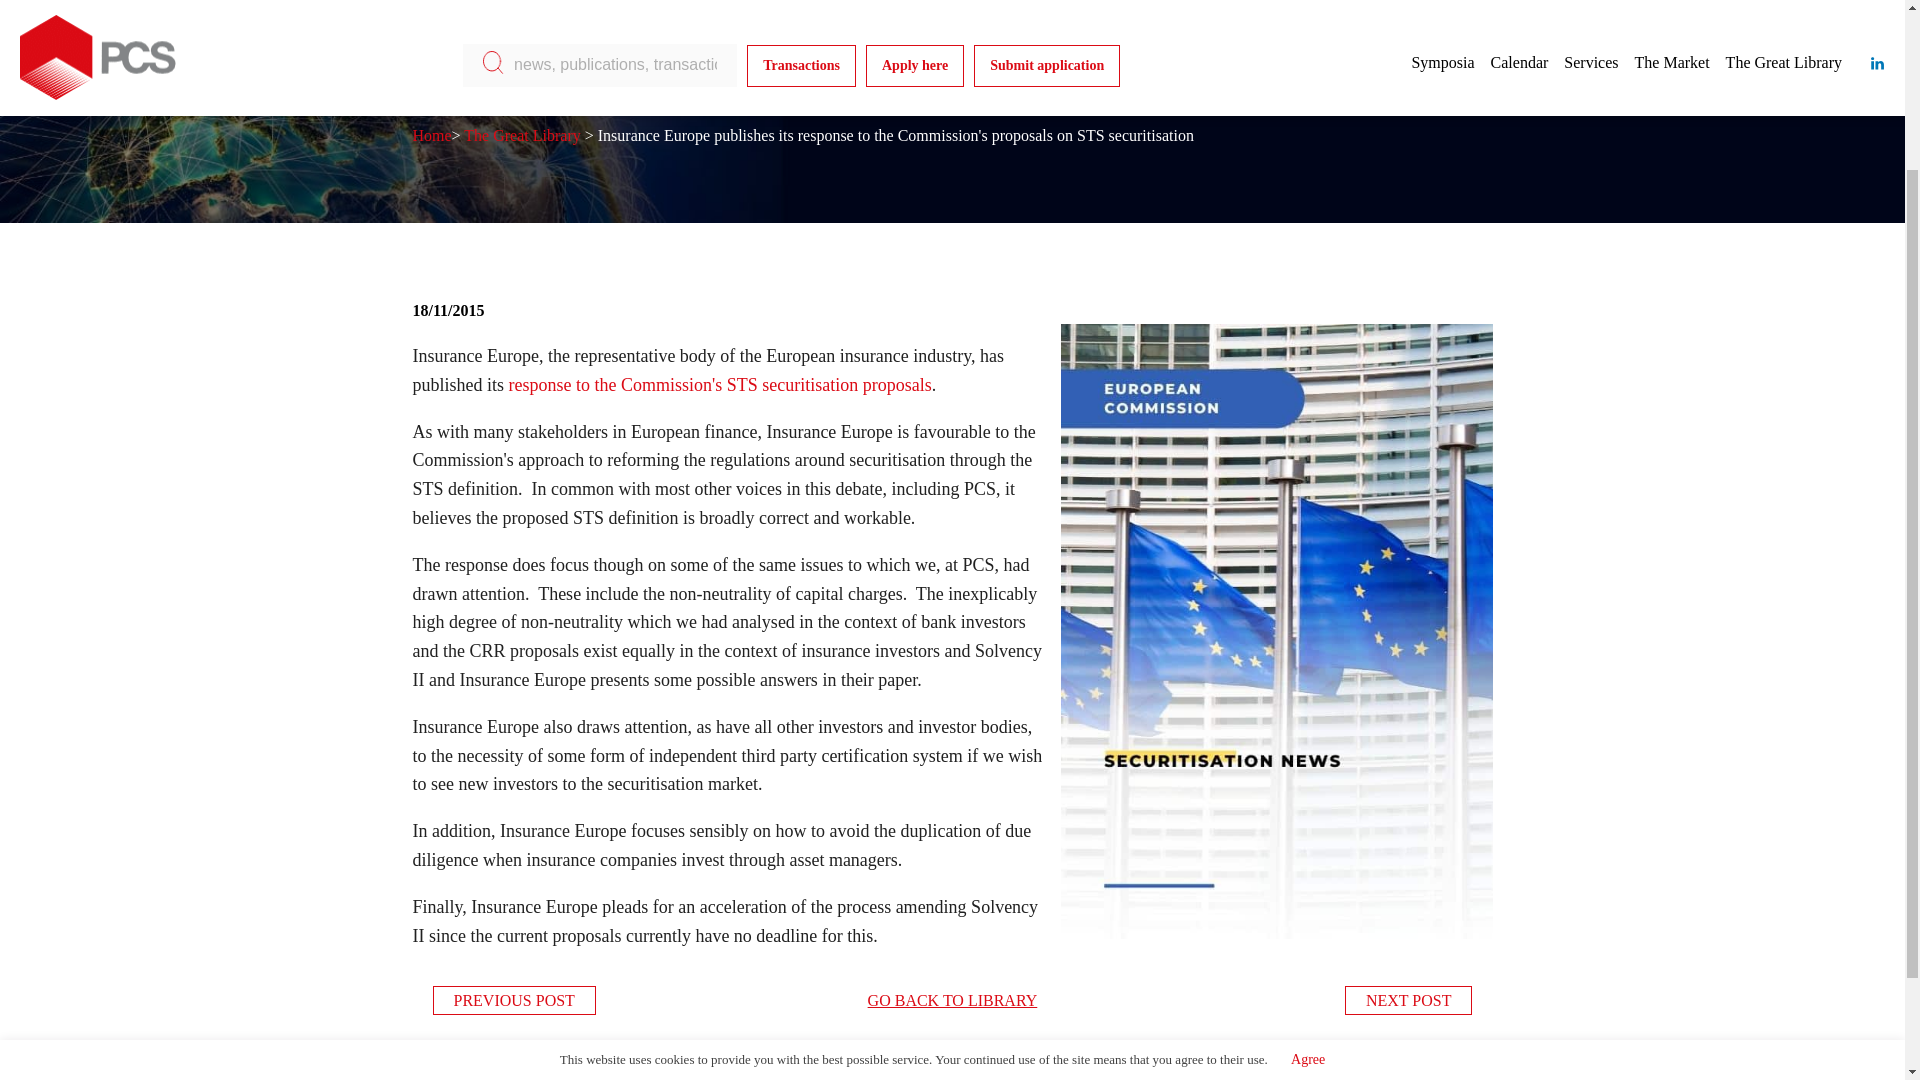 The width and height of the screenshot is (1920, 1080). What do you see at coordinates (432, 135) in the screenshot?
I see `Home` at bounding box center [432, 135].